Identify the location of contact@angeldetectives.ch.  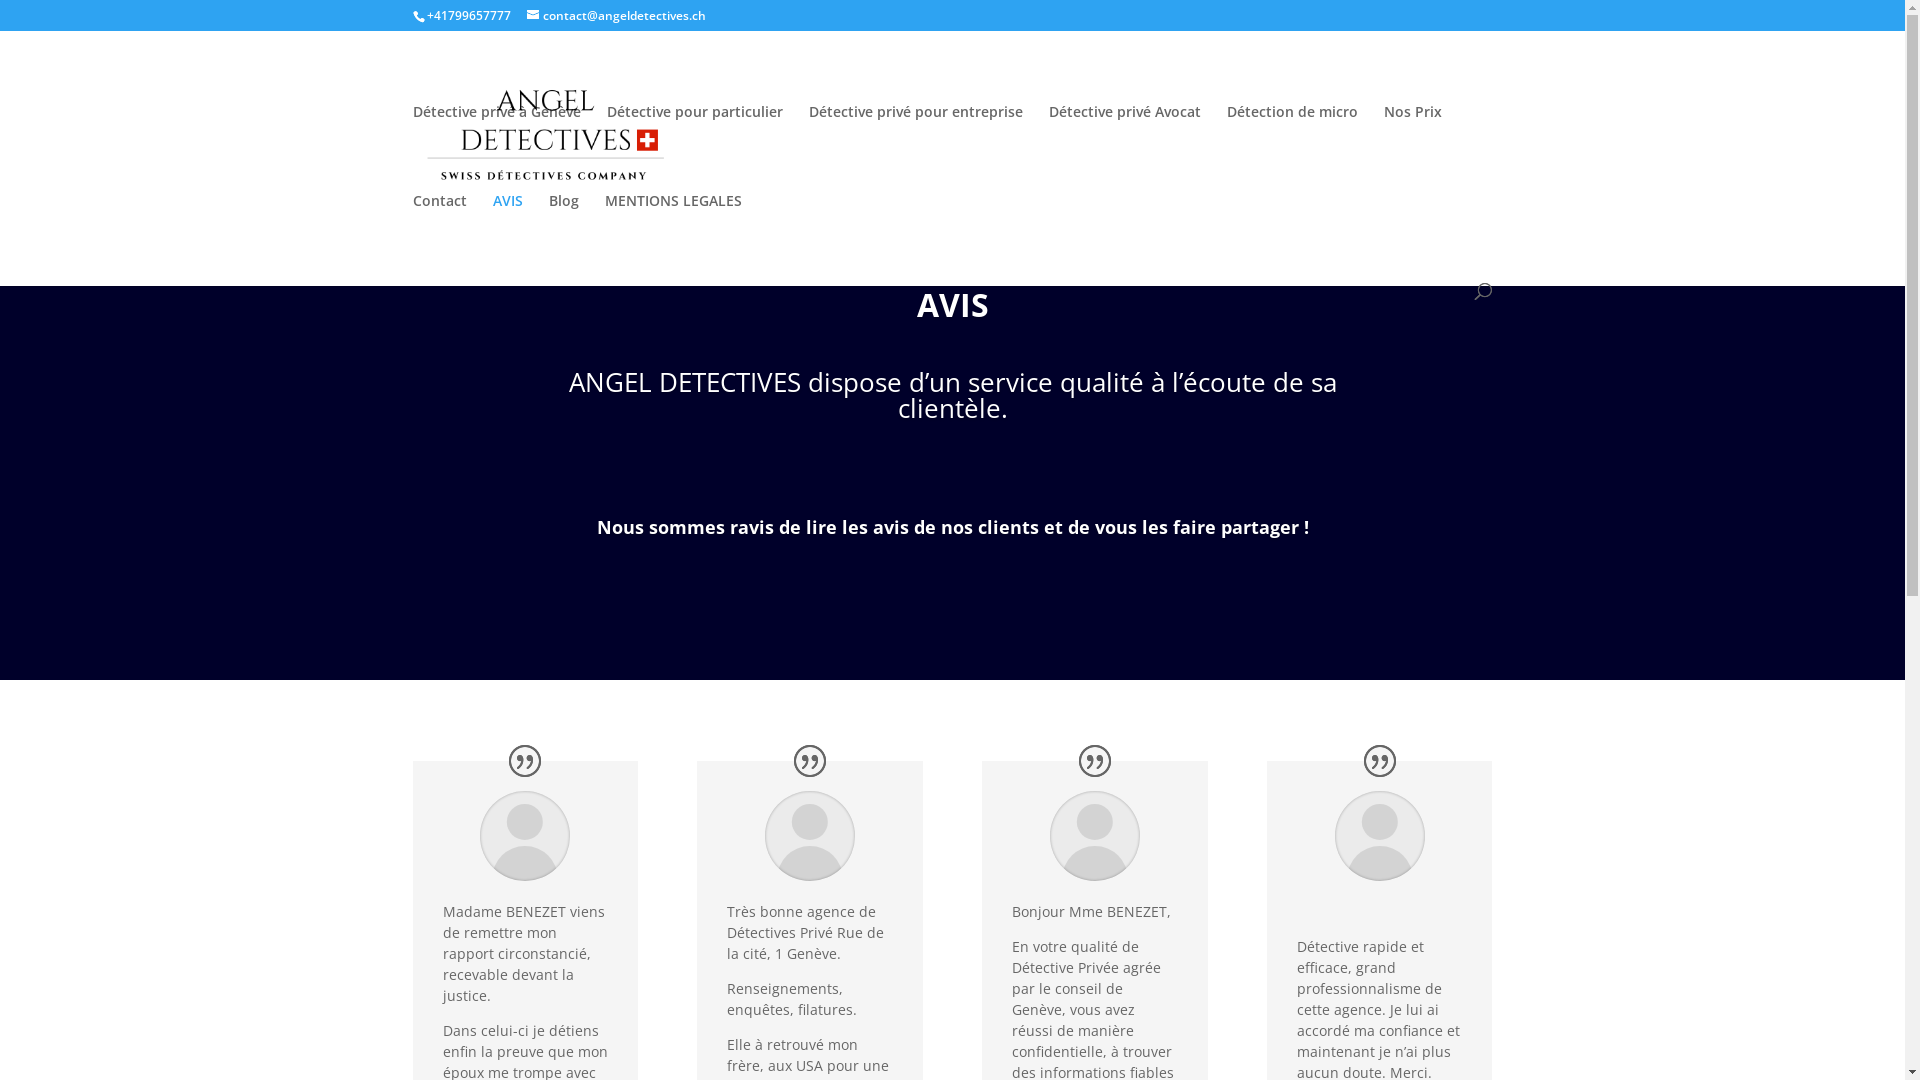
(616, 16).